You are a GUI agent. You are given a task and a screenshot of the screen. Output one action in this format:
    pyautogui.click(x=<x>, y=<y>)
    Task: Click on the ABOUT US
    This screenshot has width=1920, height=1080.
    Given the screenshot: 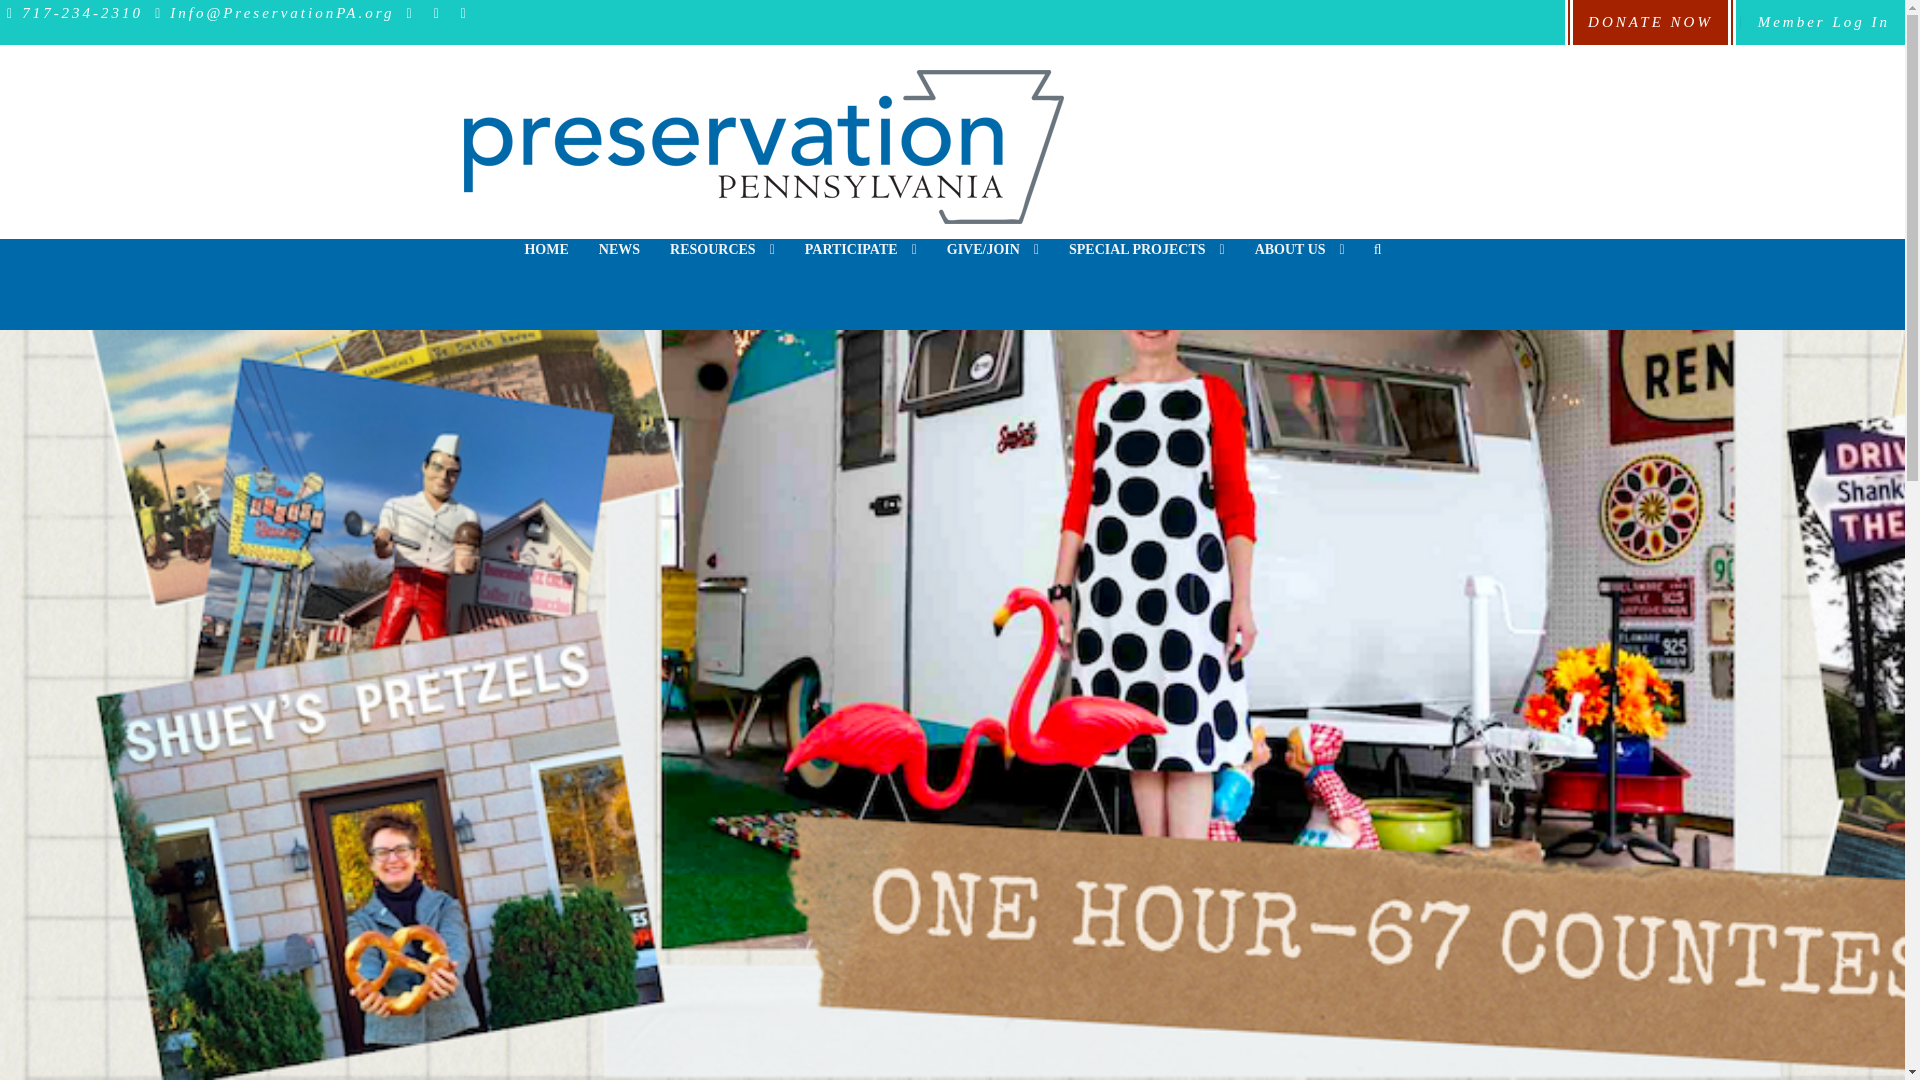 What is the action you would take?
    pyautogui.click(x=1300, y=264)
    